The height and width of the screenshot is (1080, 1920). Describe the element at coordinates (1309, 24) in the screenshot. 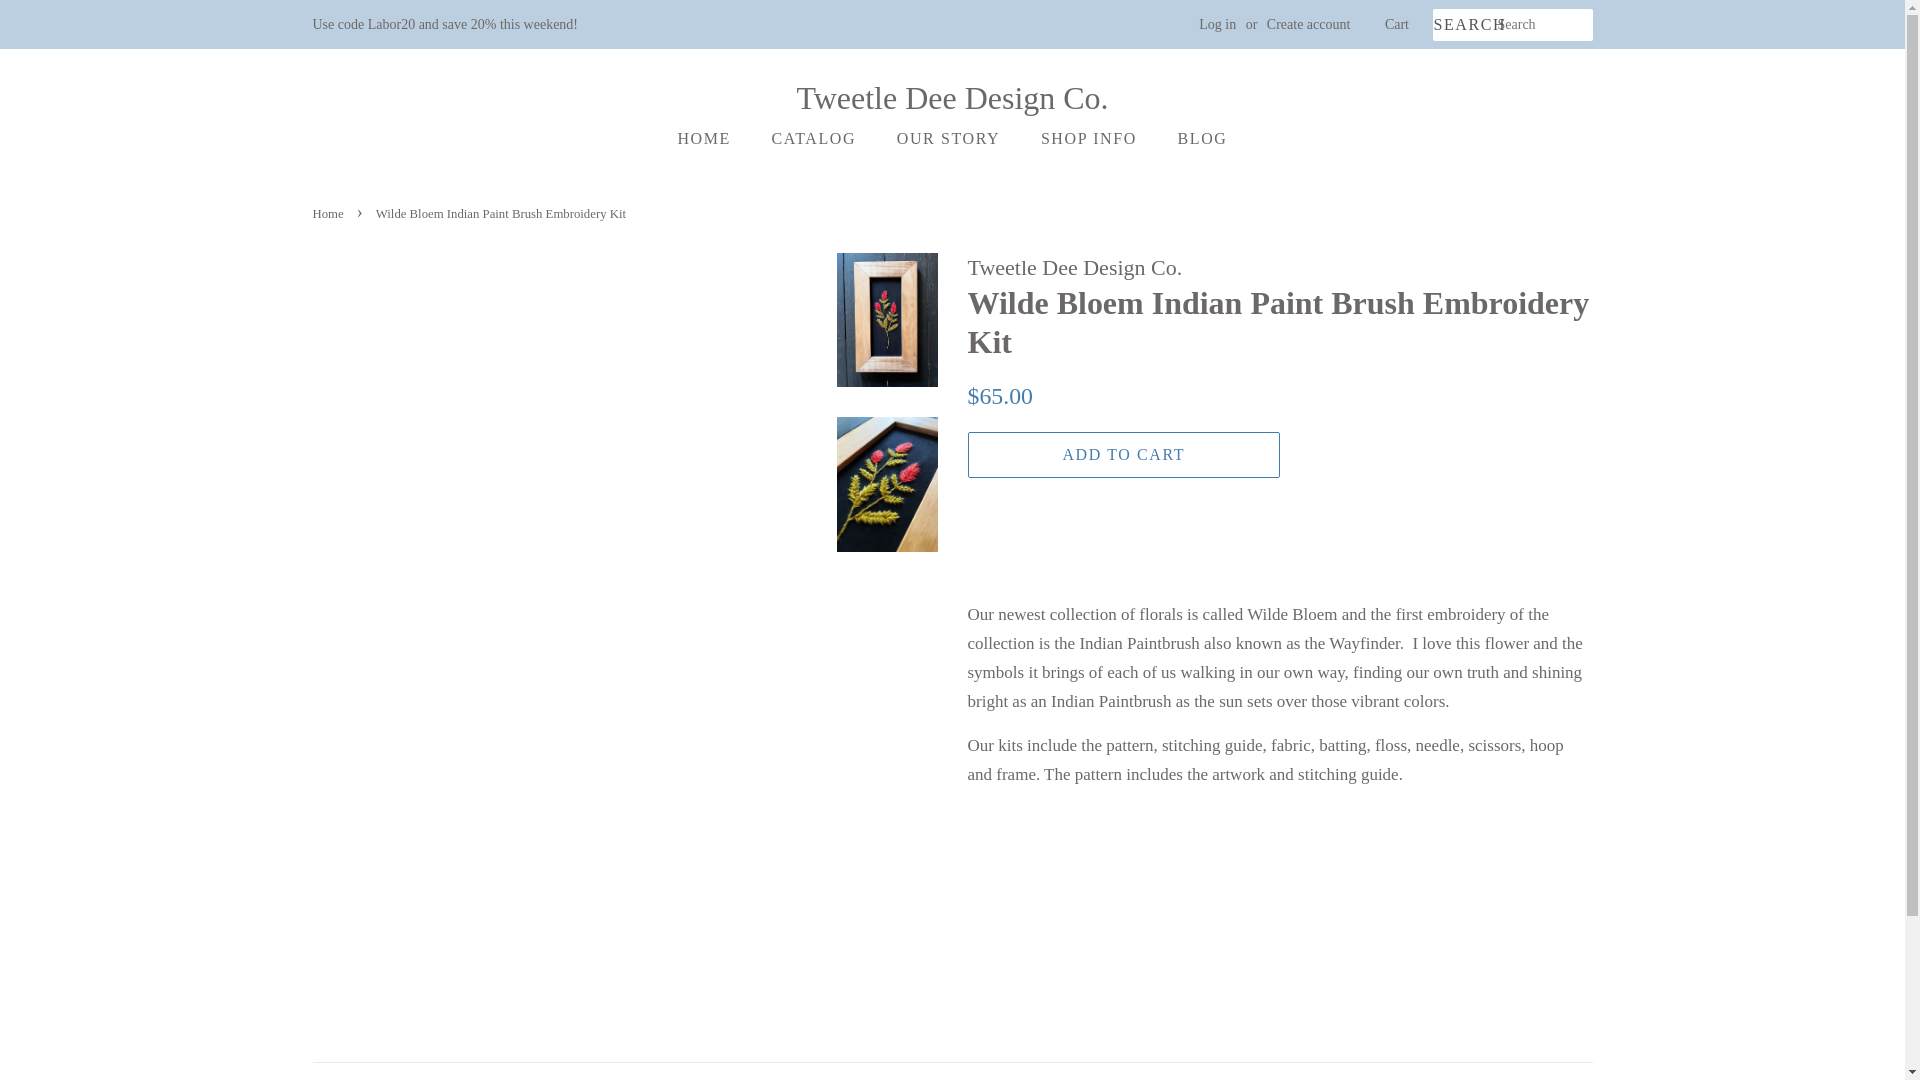

I see `Create account` at that location.